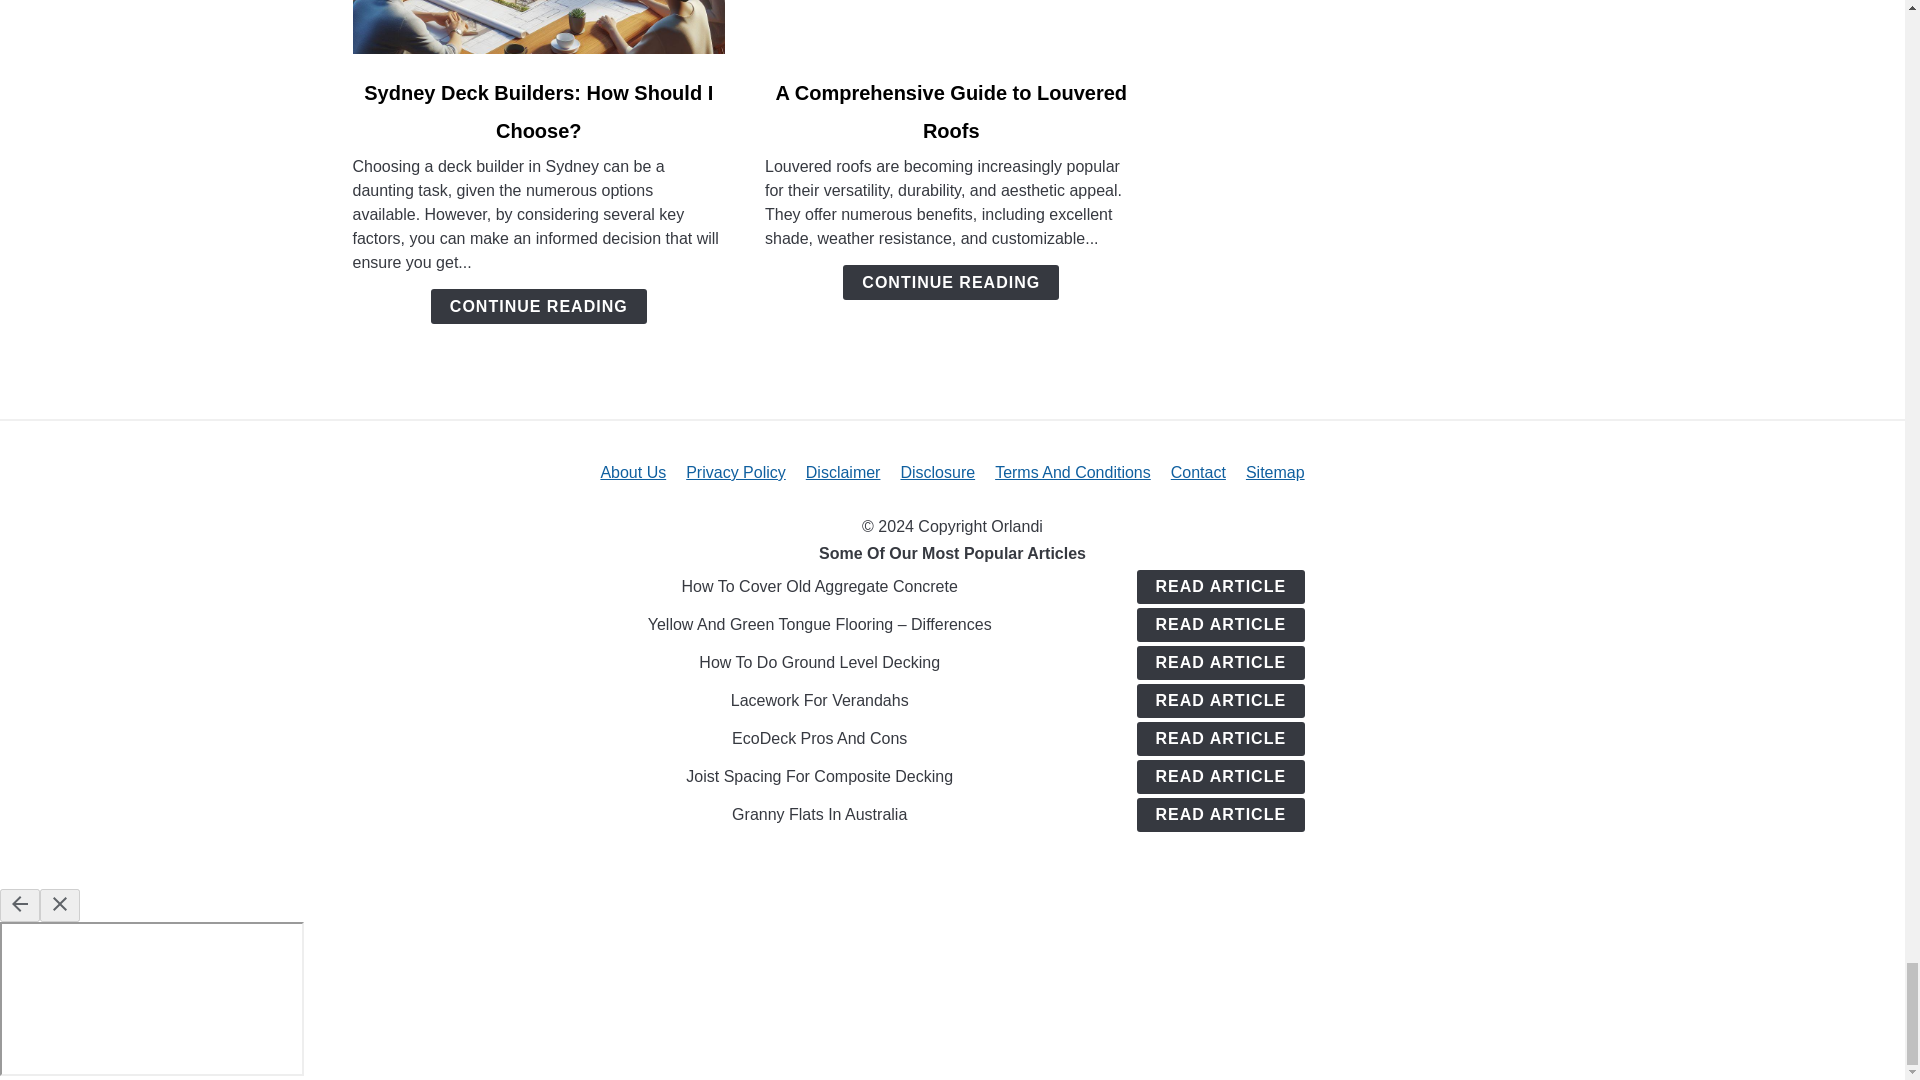  I want to click on About Us, so click(632, 472).